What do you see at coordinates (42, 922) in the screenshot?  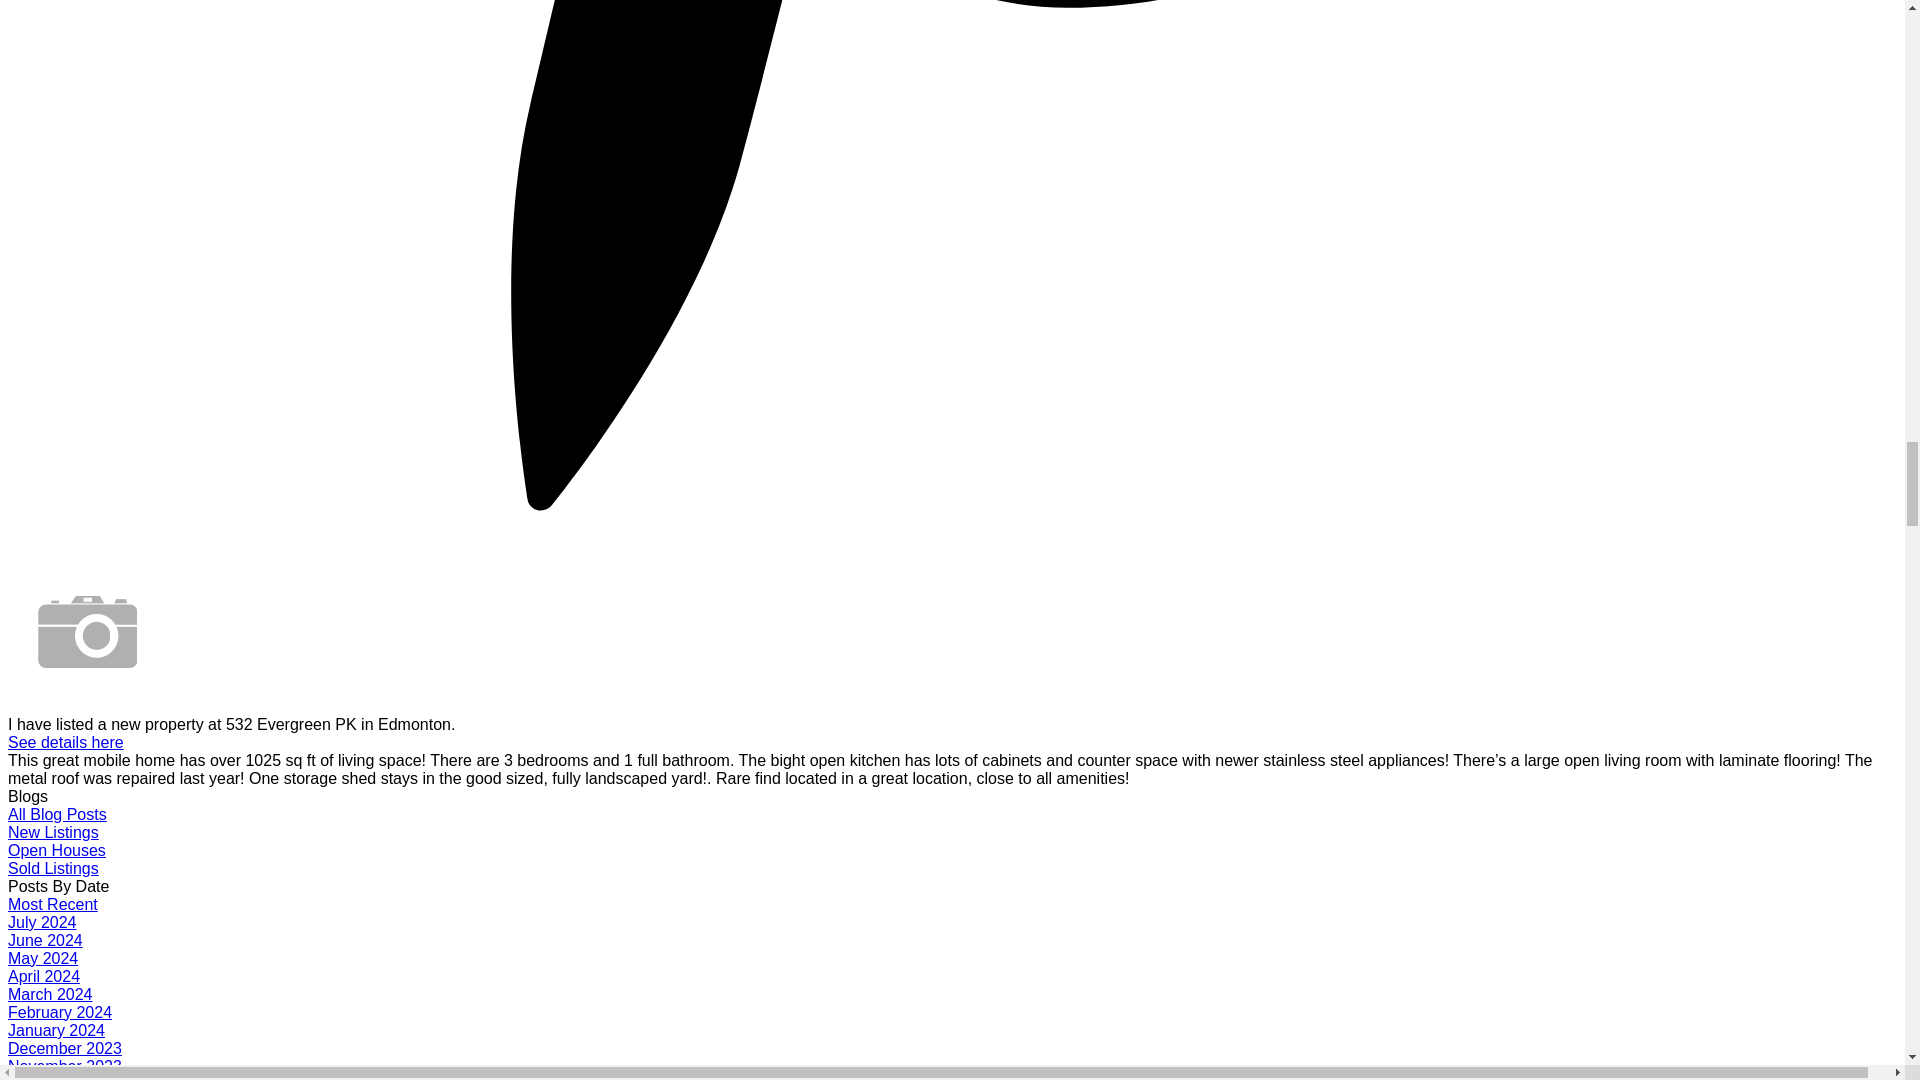 I see `July 2024` at bounding box center [42, 922].